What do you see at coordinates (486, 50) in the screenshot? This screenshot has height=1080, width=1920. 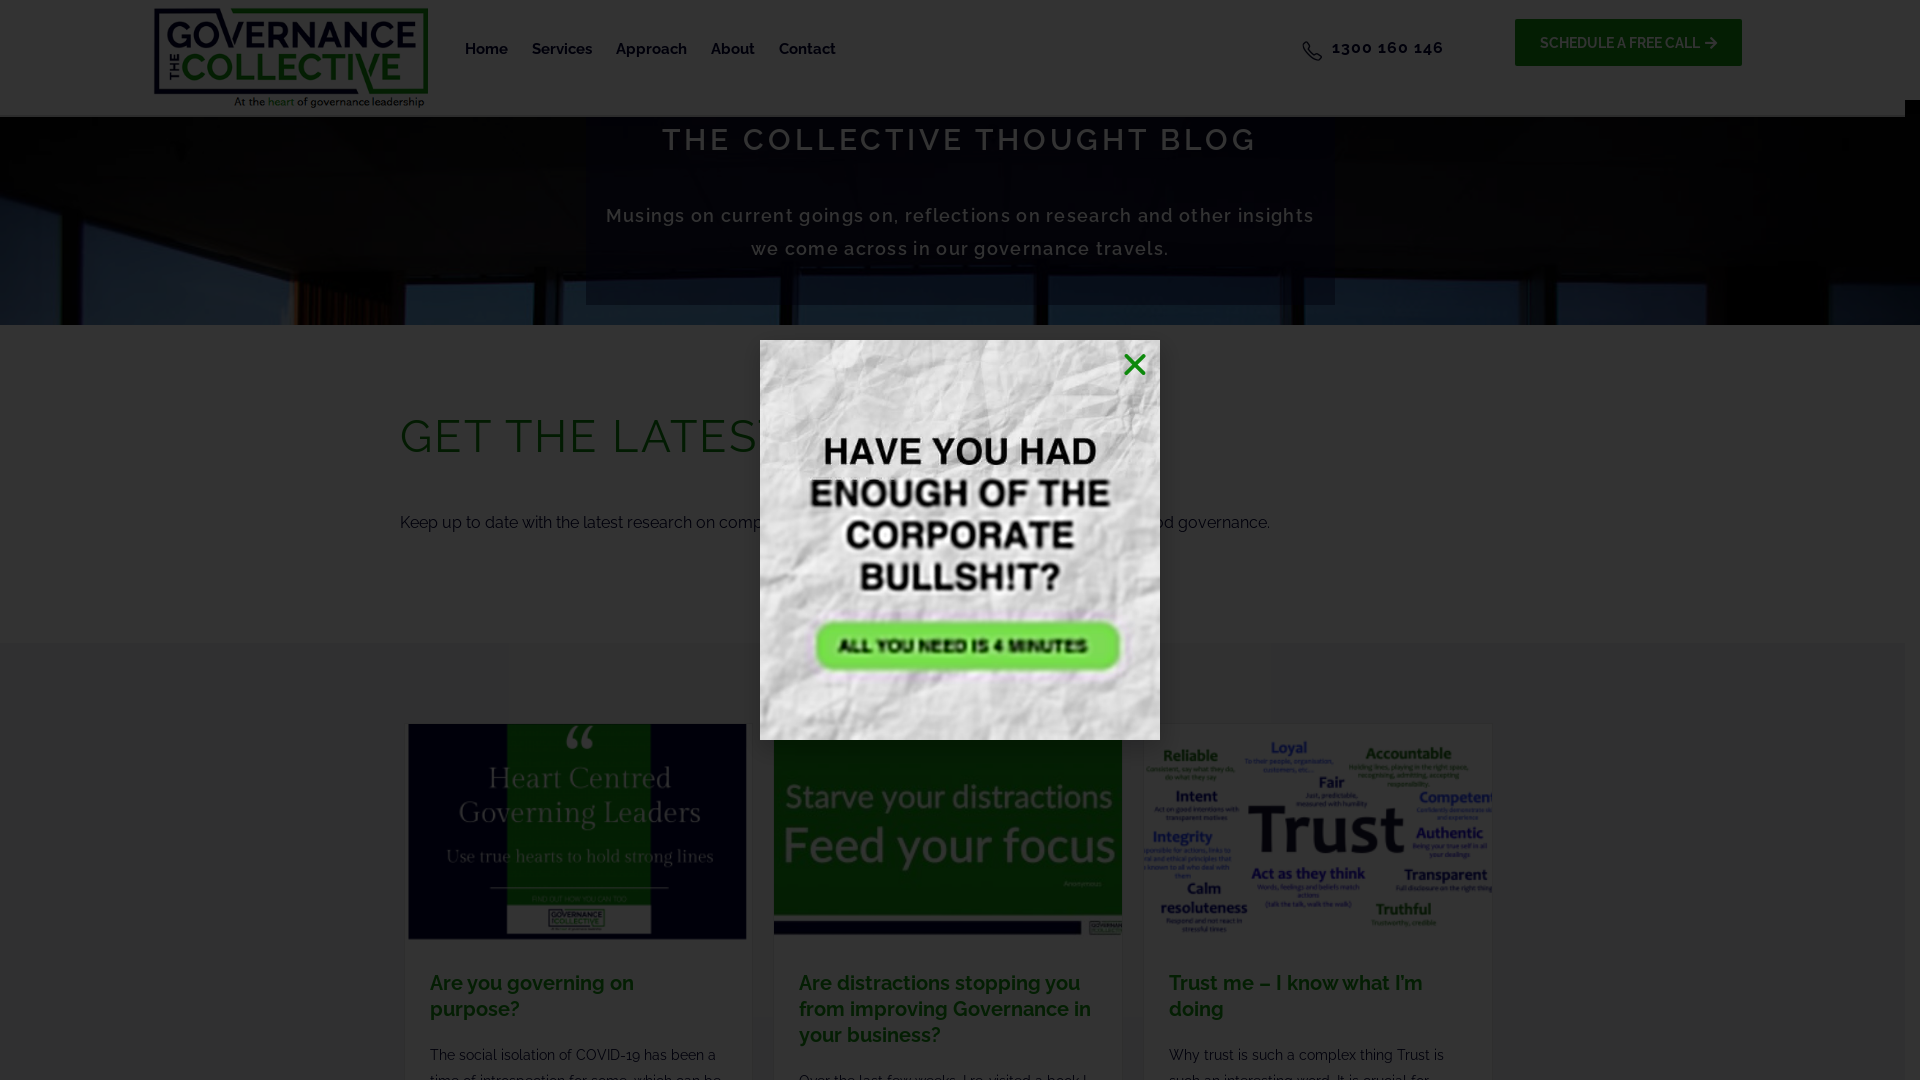 I see `Home` at bounding box center [486, 50].